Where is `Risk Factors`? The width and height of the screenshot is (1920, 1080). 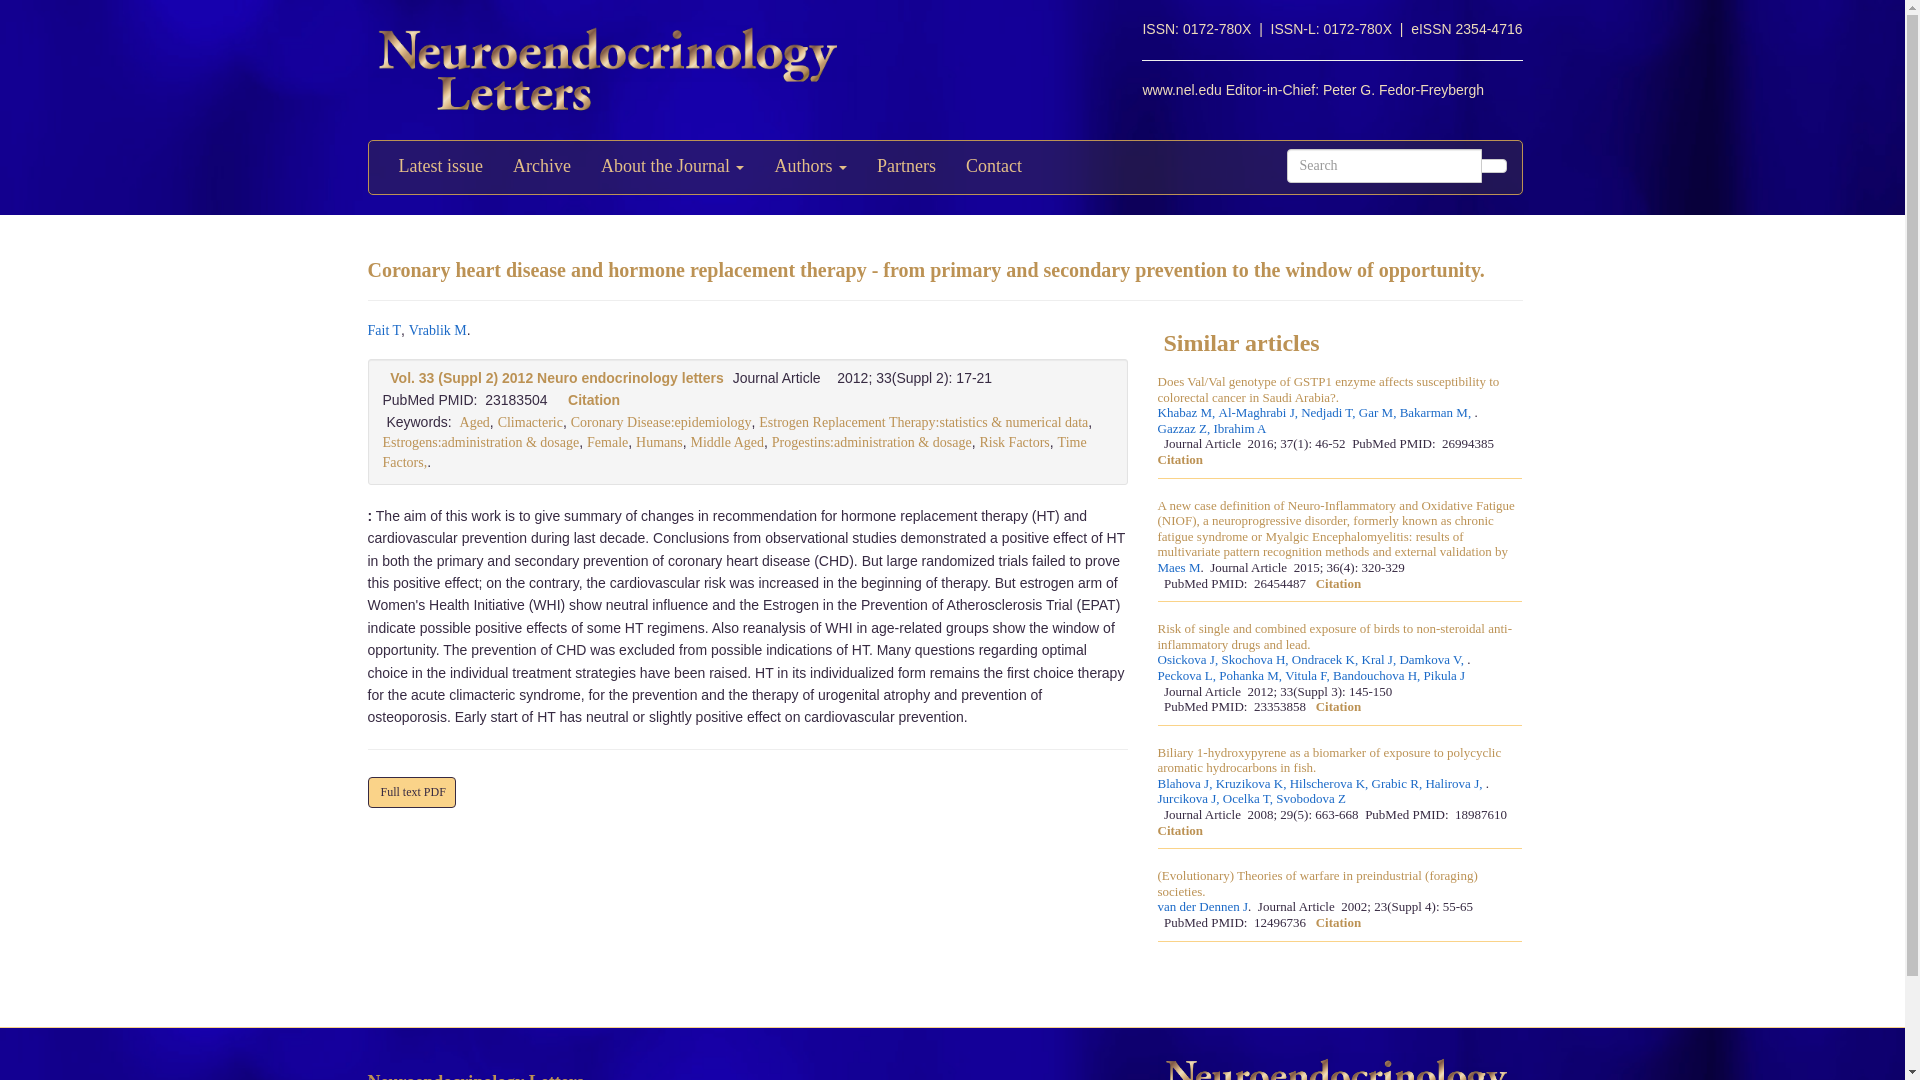 Risk Factors is located at coordinates (1014, 442).